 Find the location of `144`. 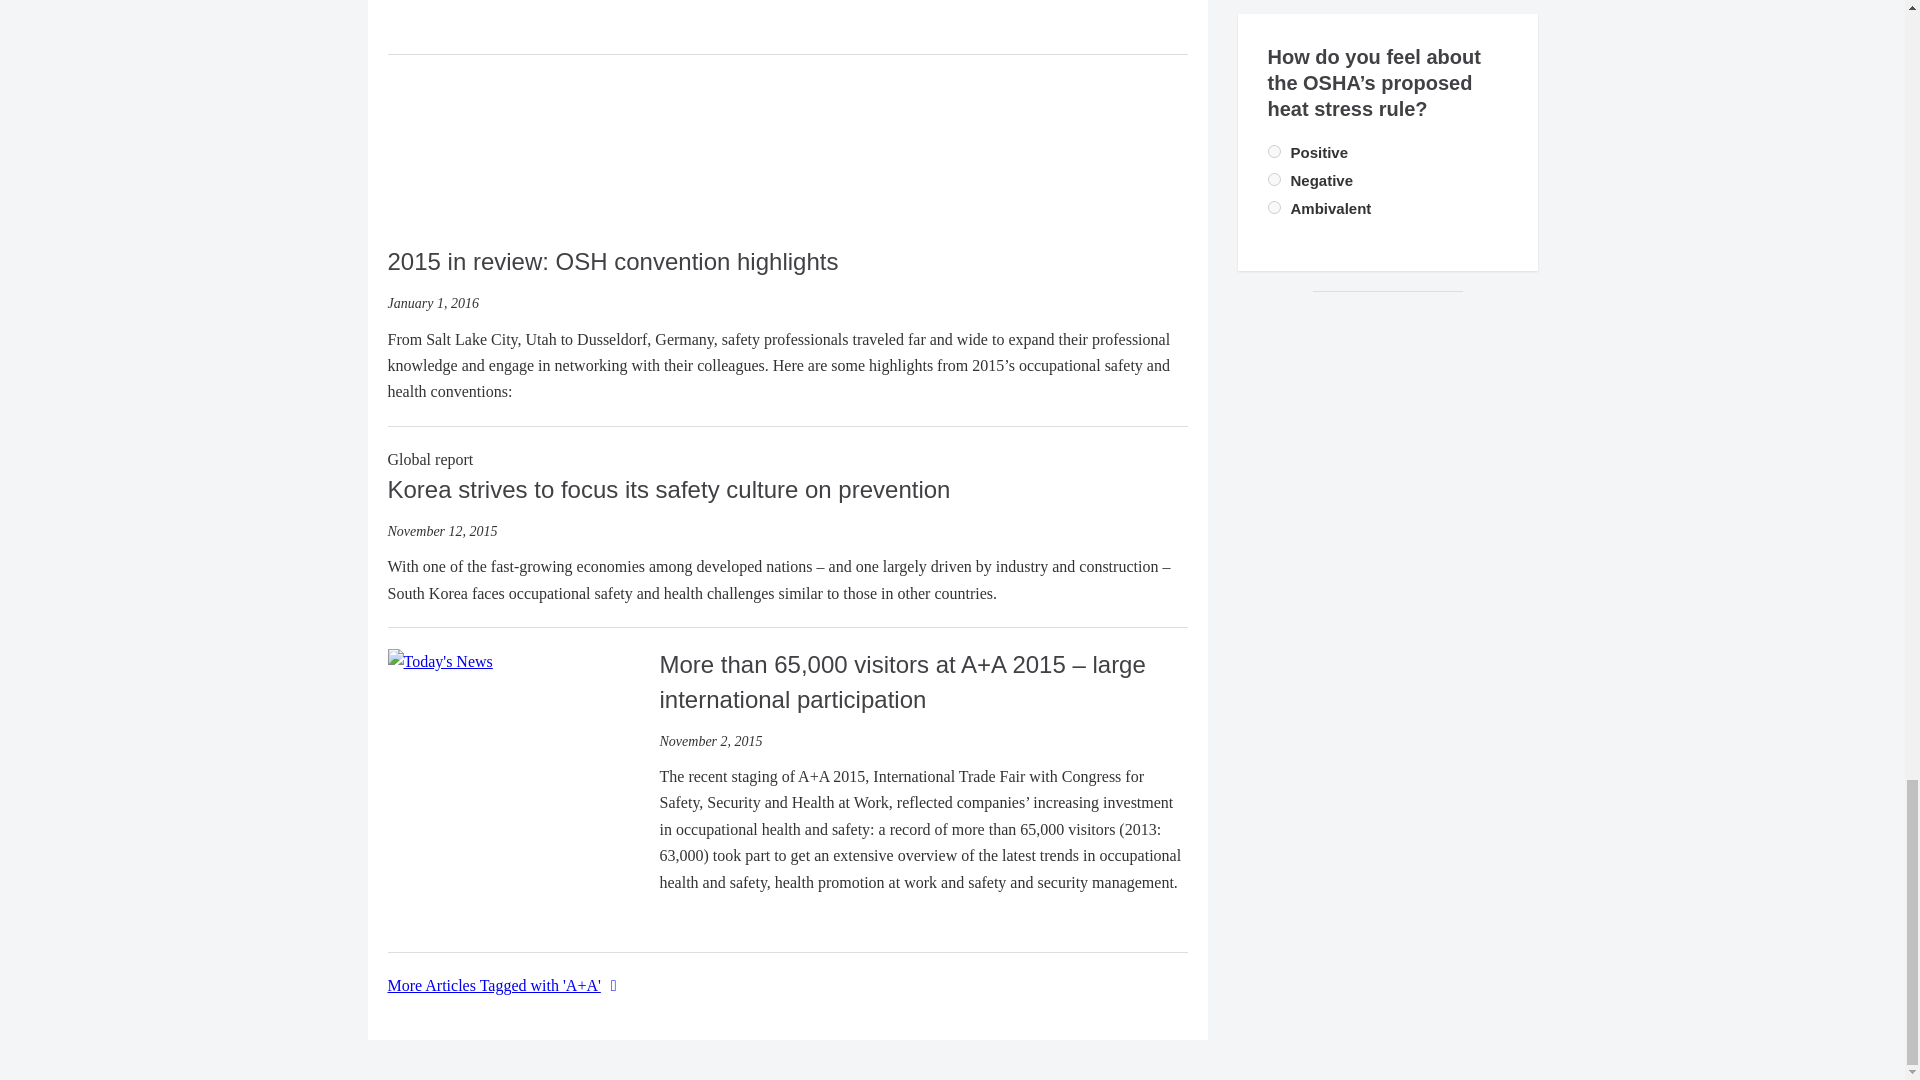

144 is located at coordinates (1274, 206).